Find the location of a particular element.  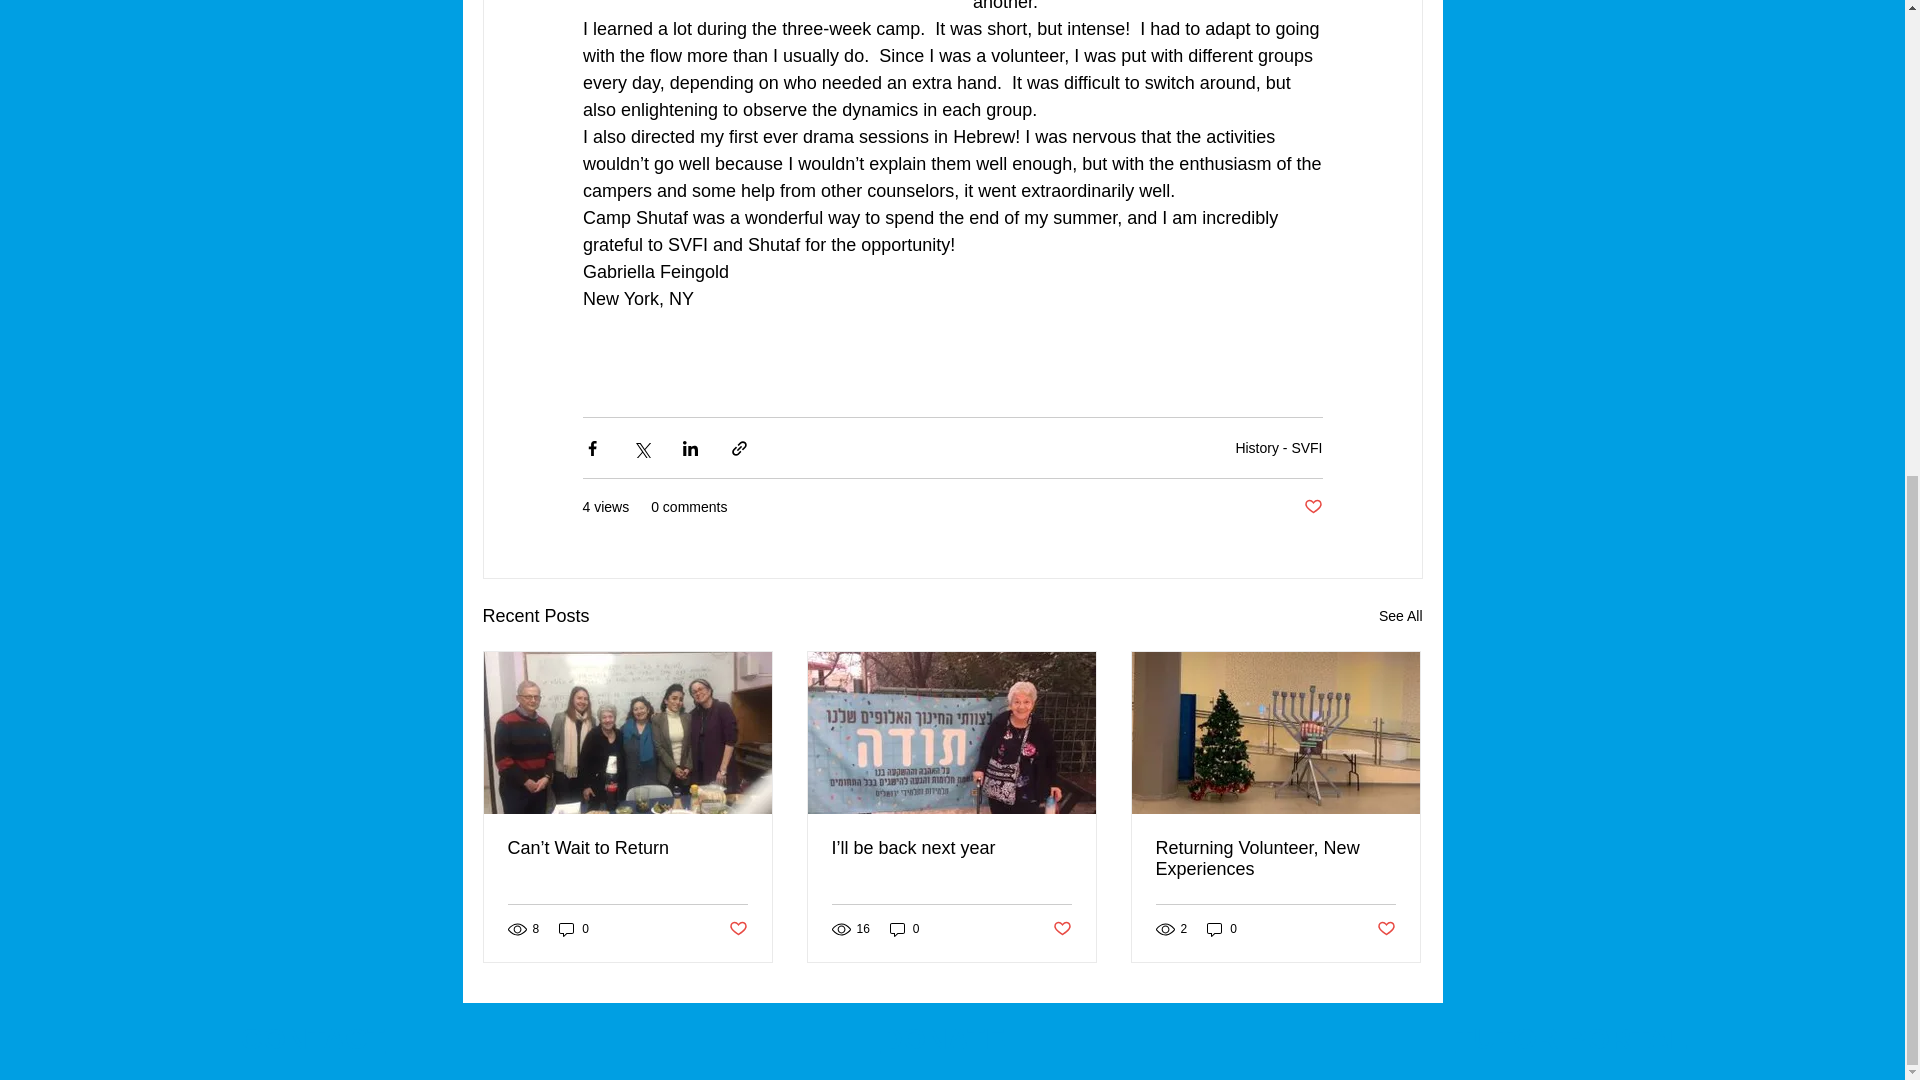

DONATE is located at coordinates (942, 1038).